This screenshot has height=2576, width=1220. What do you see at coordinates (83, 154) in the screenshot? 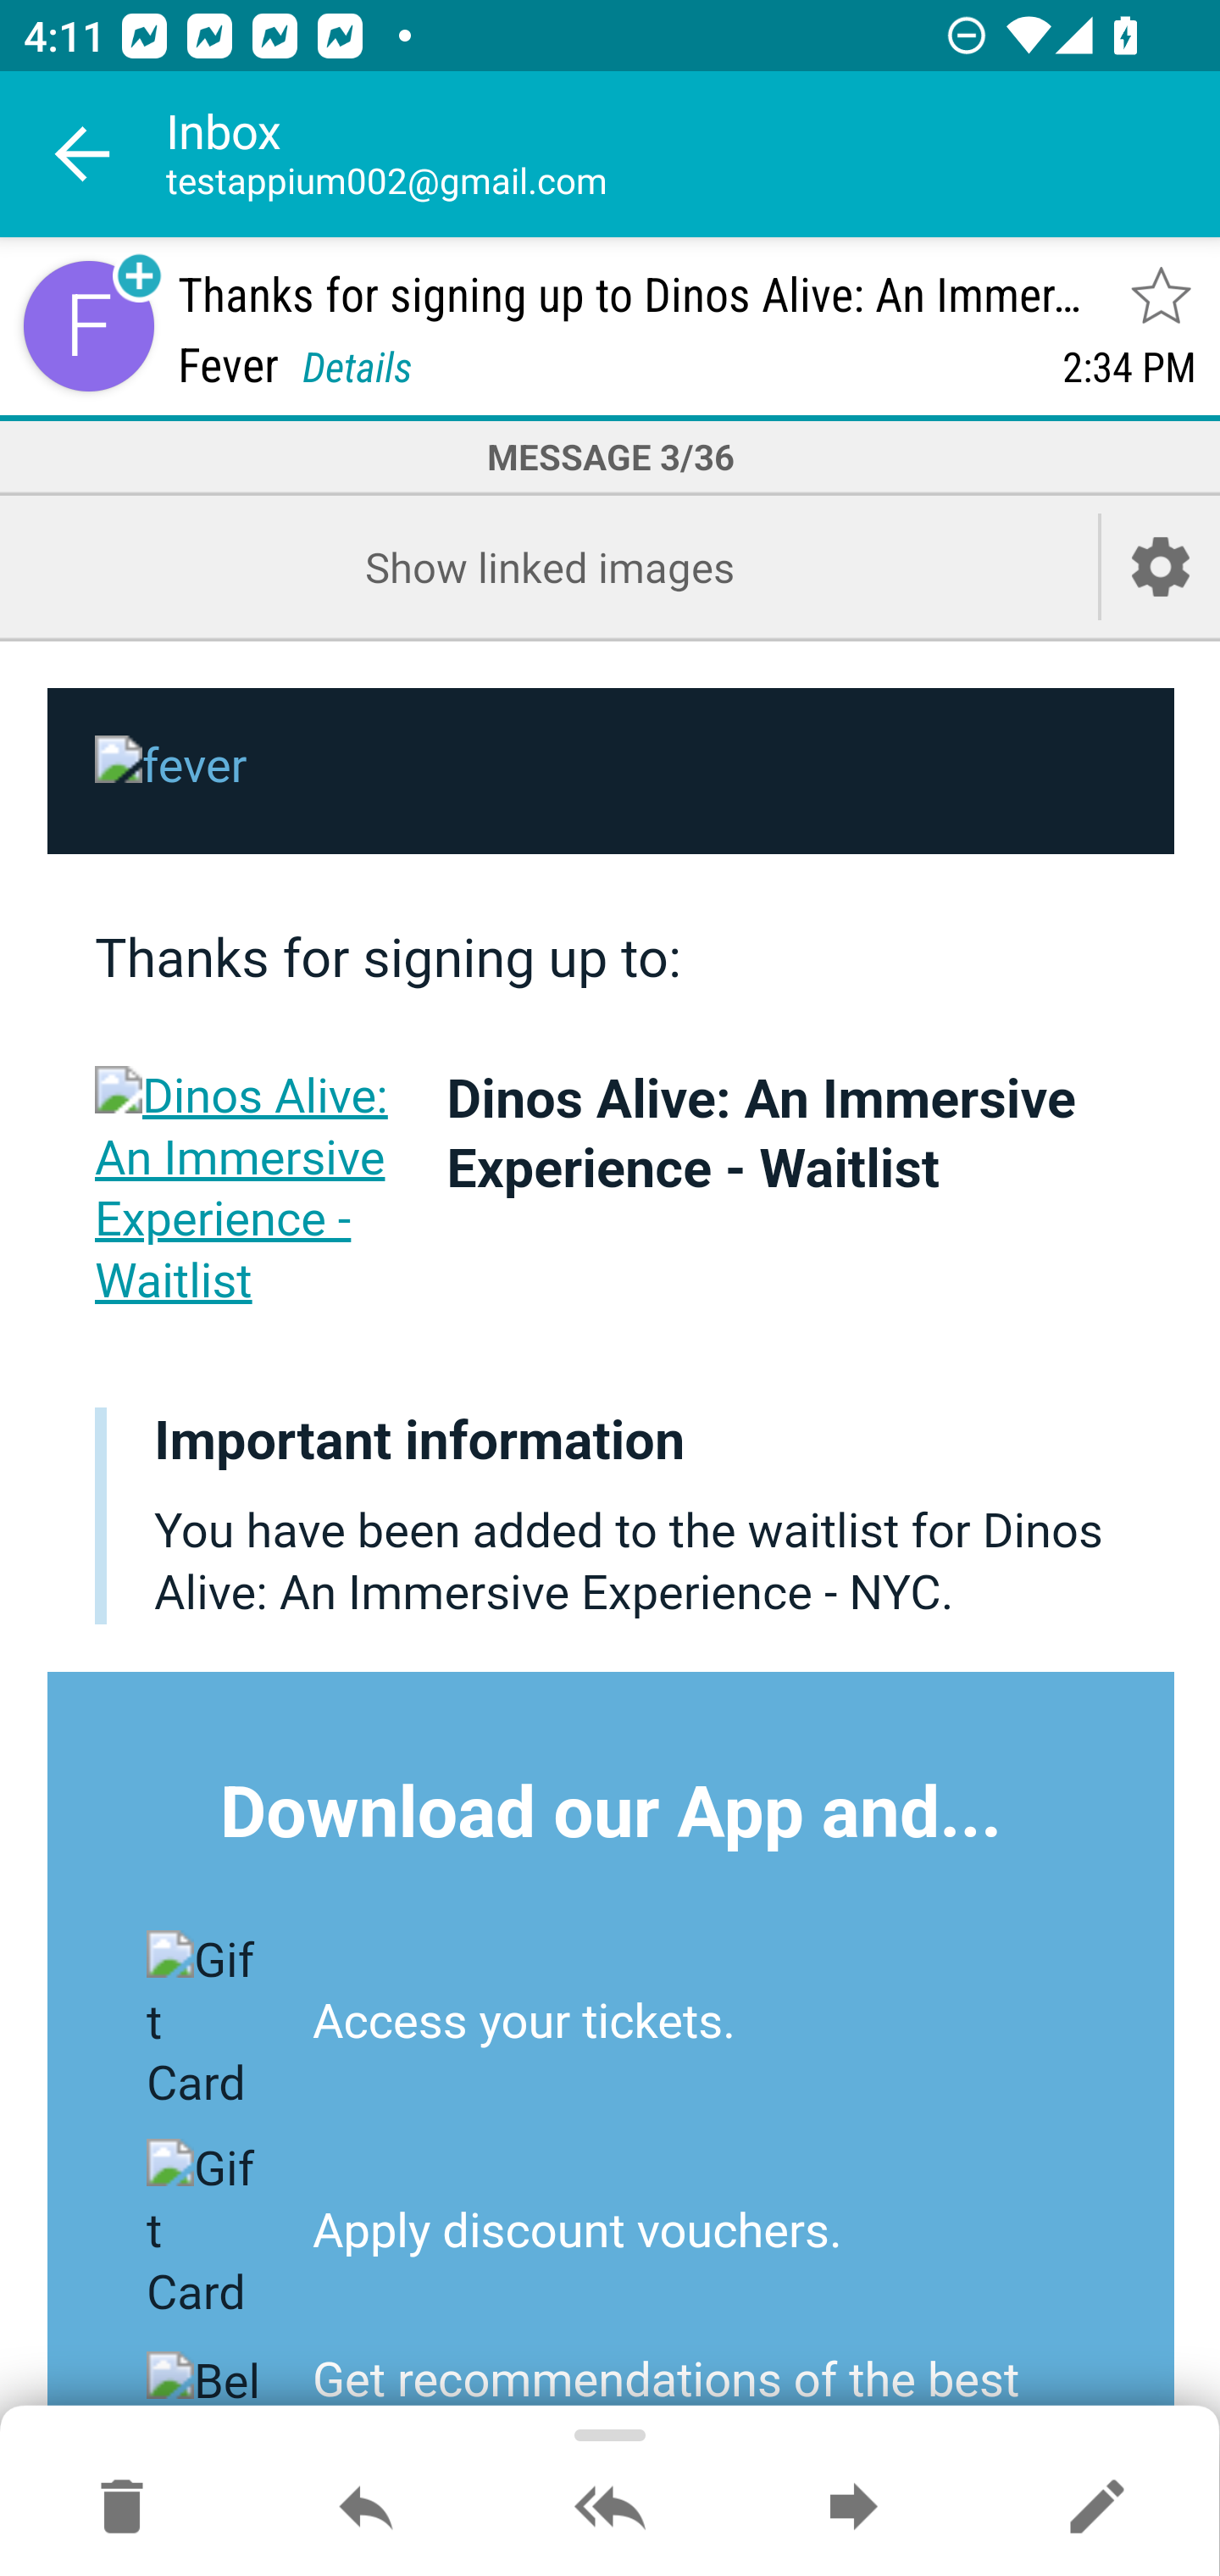
I see `Navigate up` at bounding box center [83, 154].